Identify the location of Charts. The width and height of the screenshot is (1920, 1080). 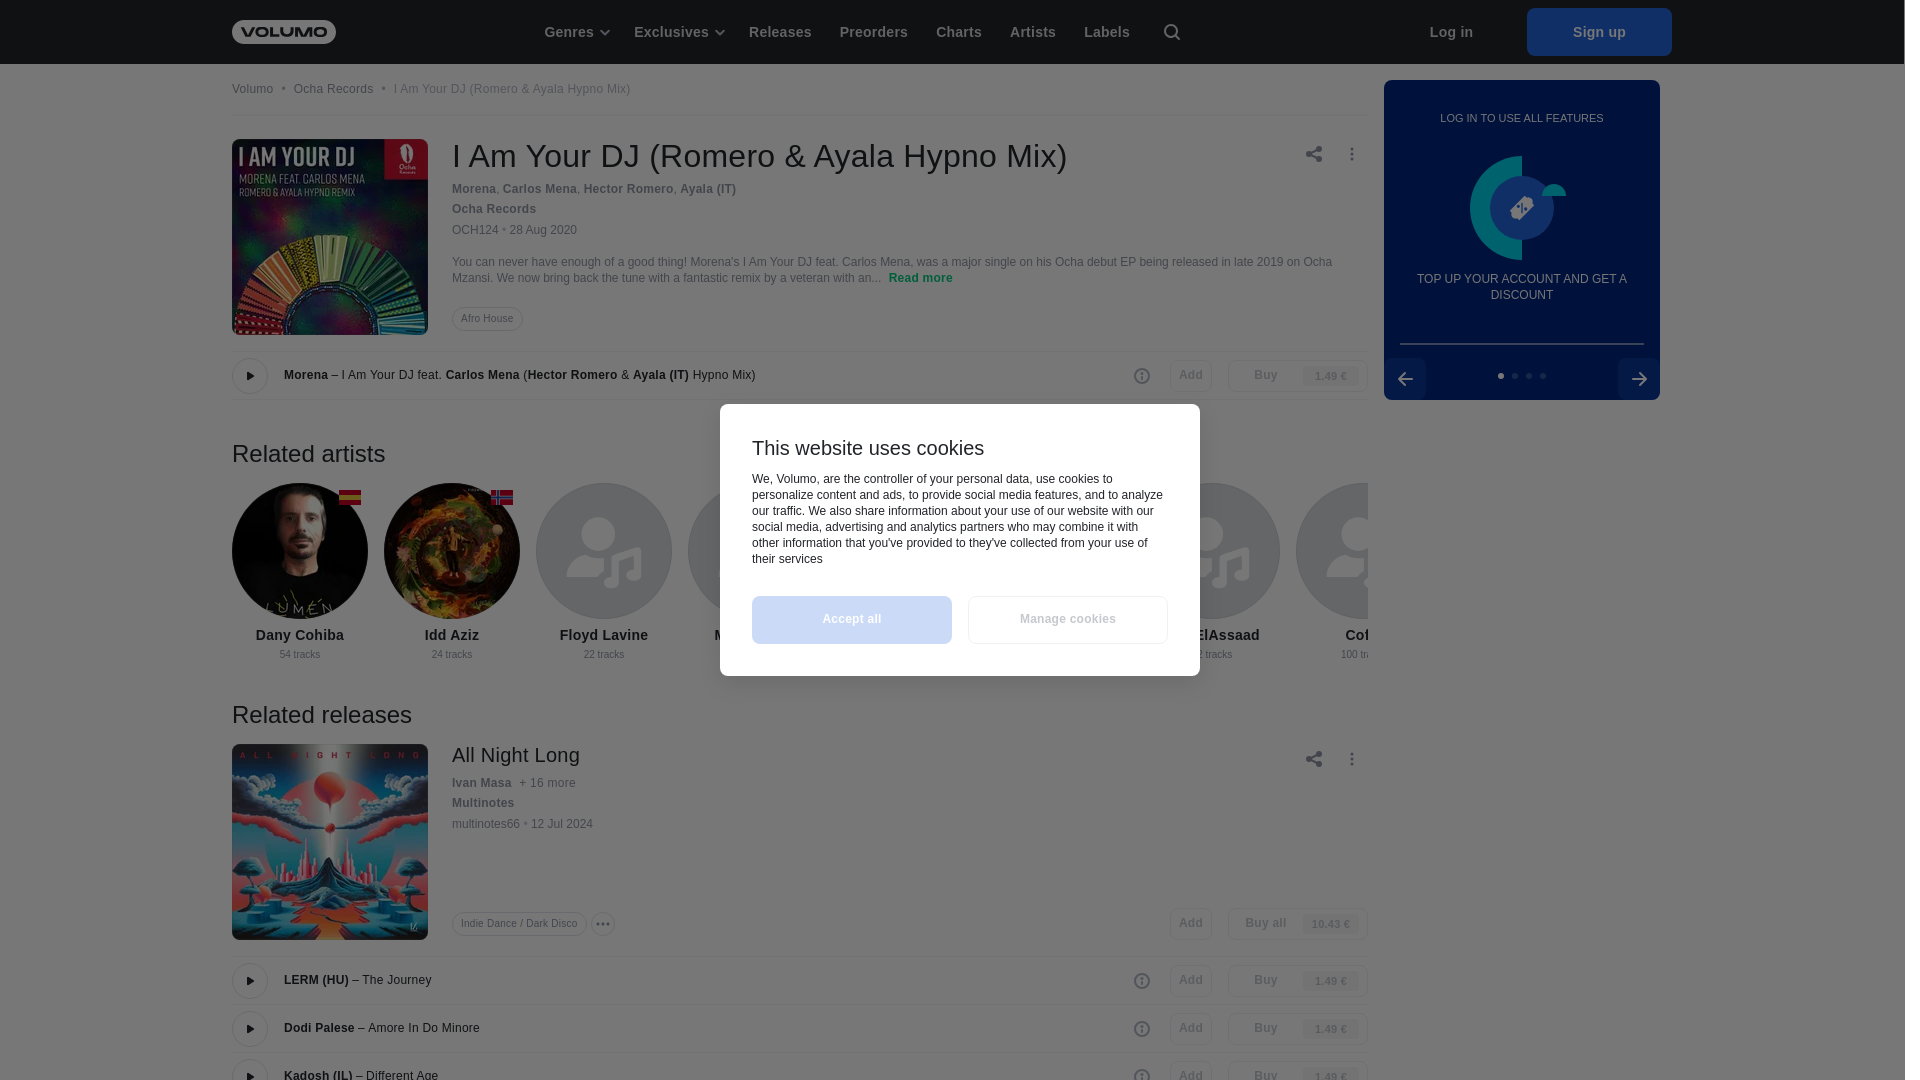
(958, 32).